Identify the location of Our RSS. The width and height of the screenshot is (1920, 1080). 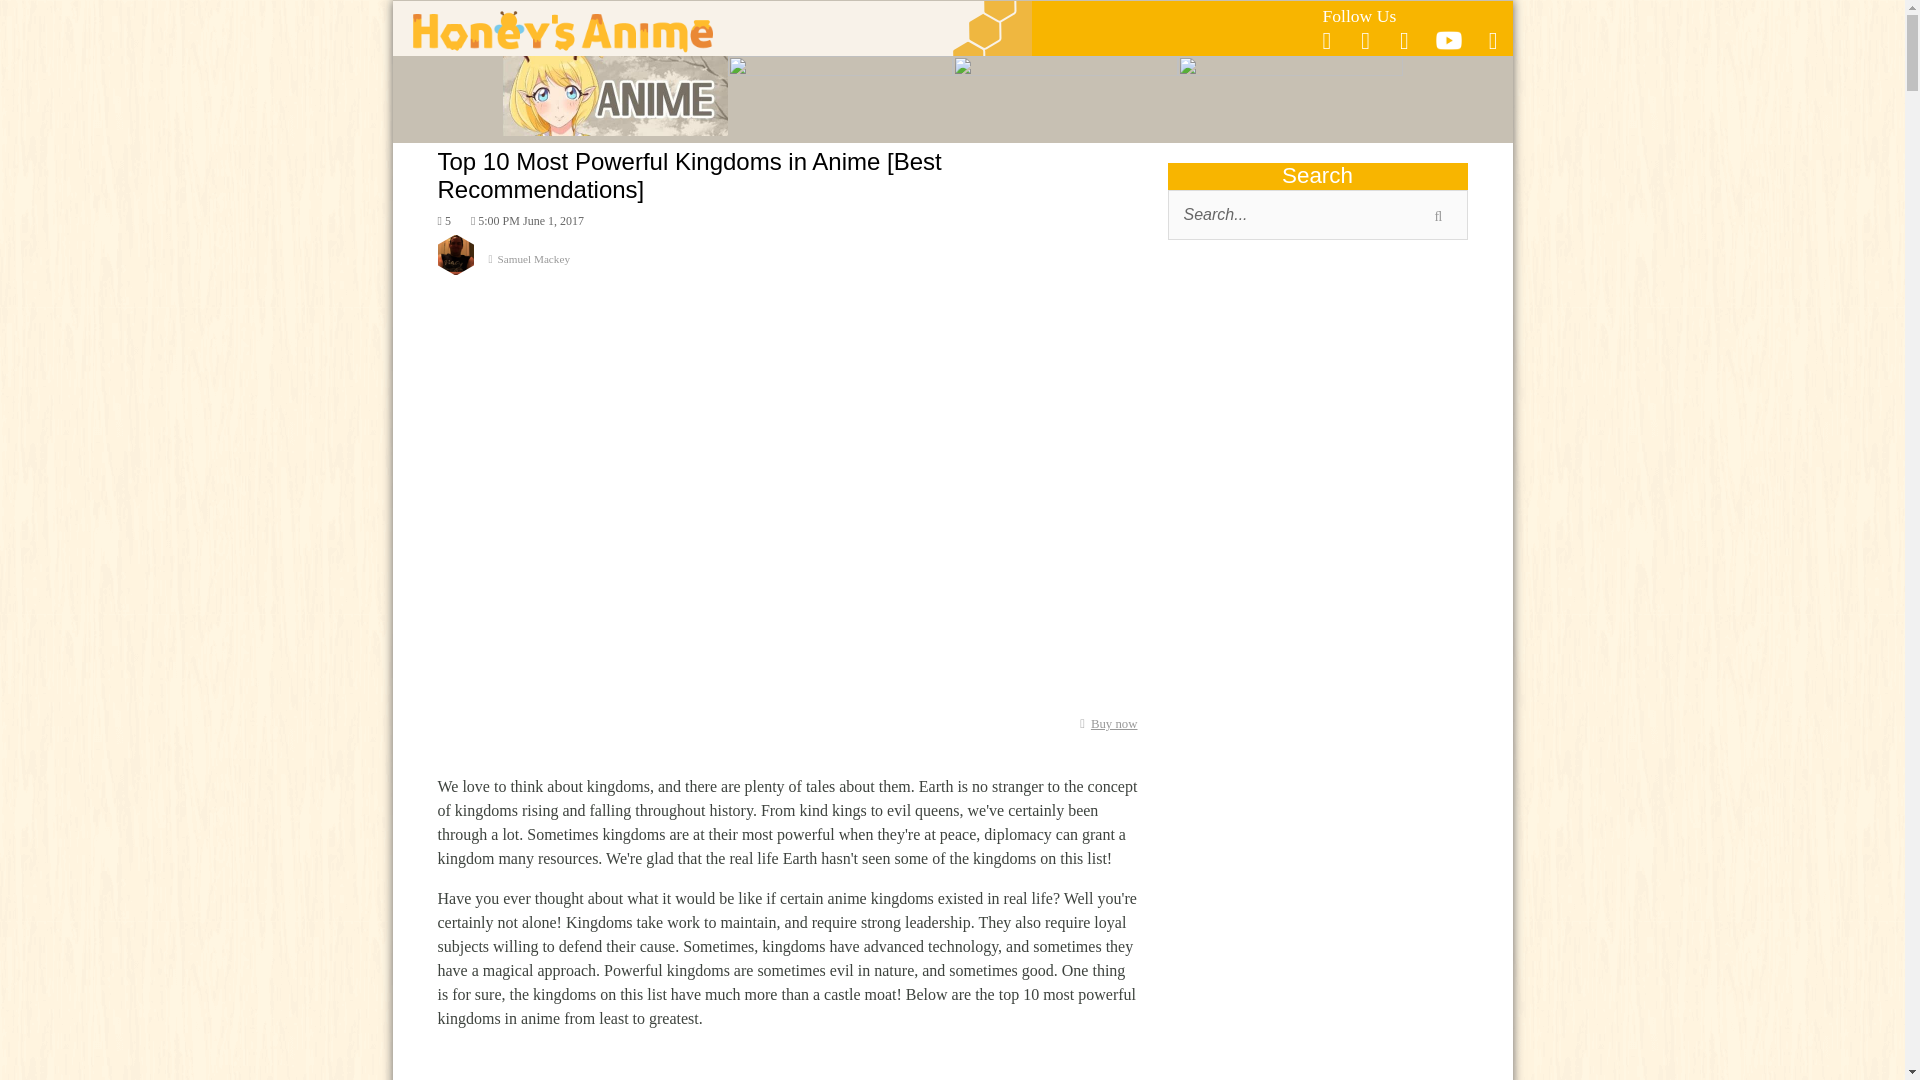
(1493, 41).